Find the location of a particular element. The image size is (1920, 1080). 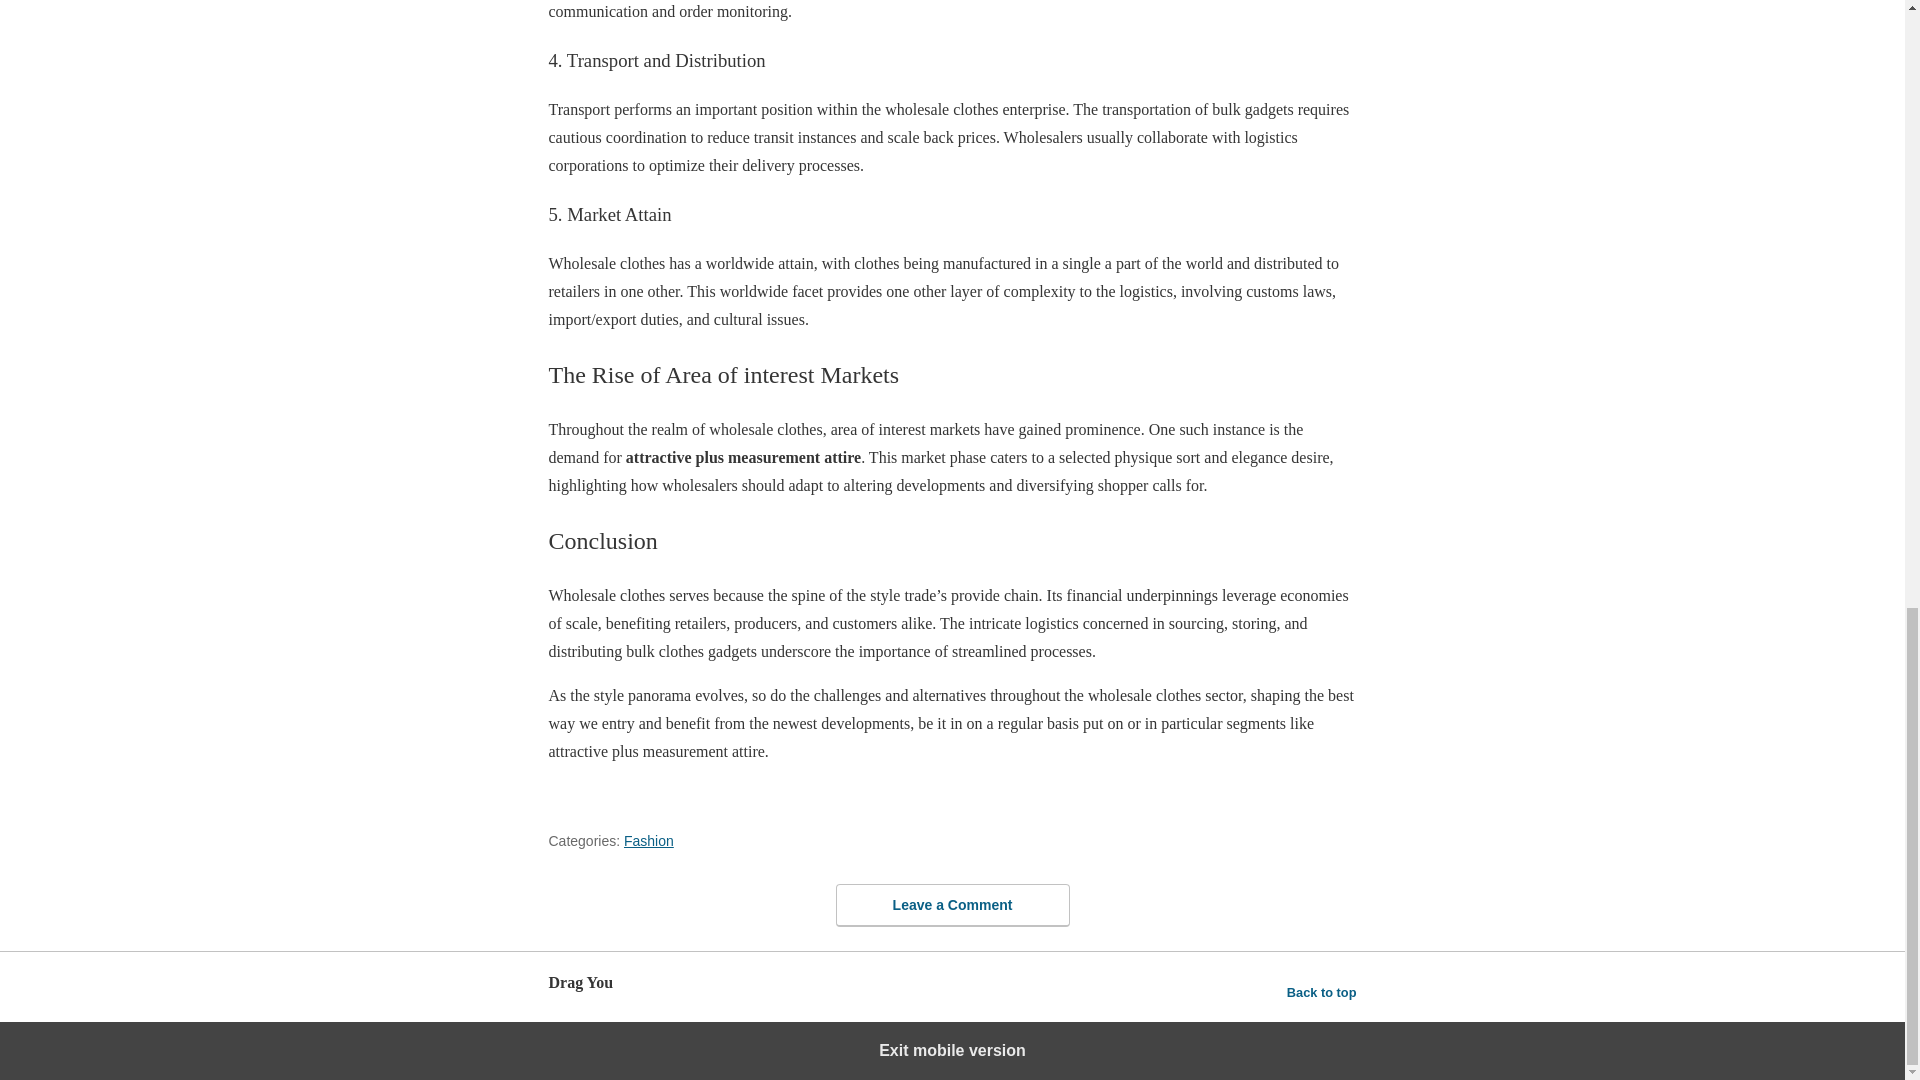

Back to top is located at coordinates (1322, 992).